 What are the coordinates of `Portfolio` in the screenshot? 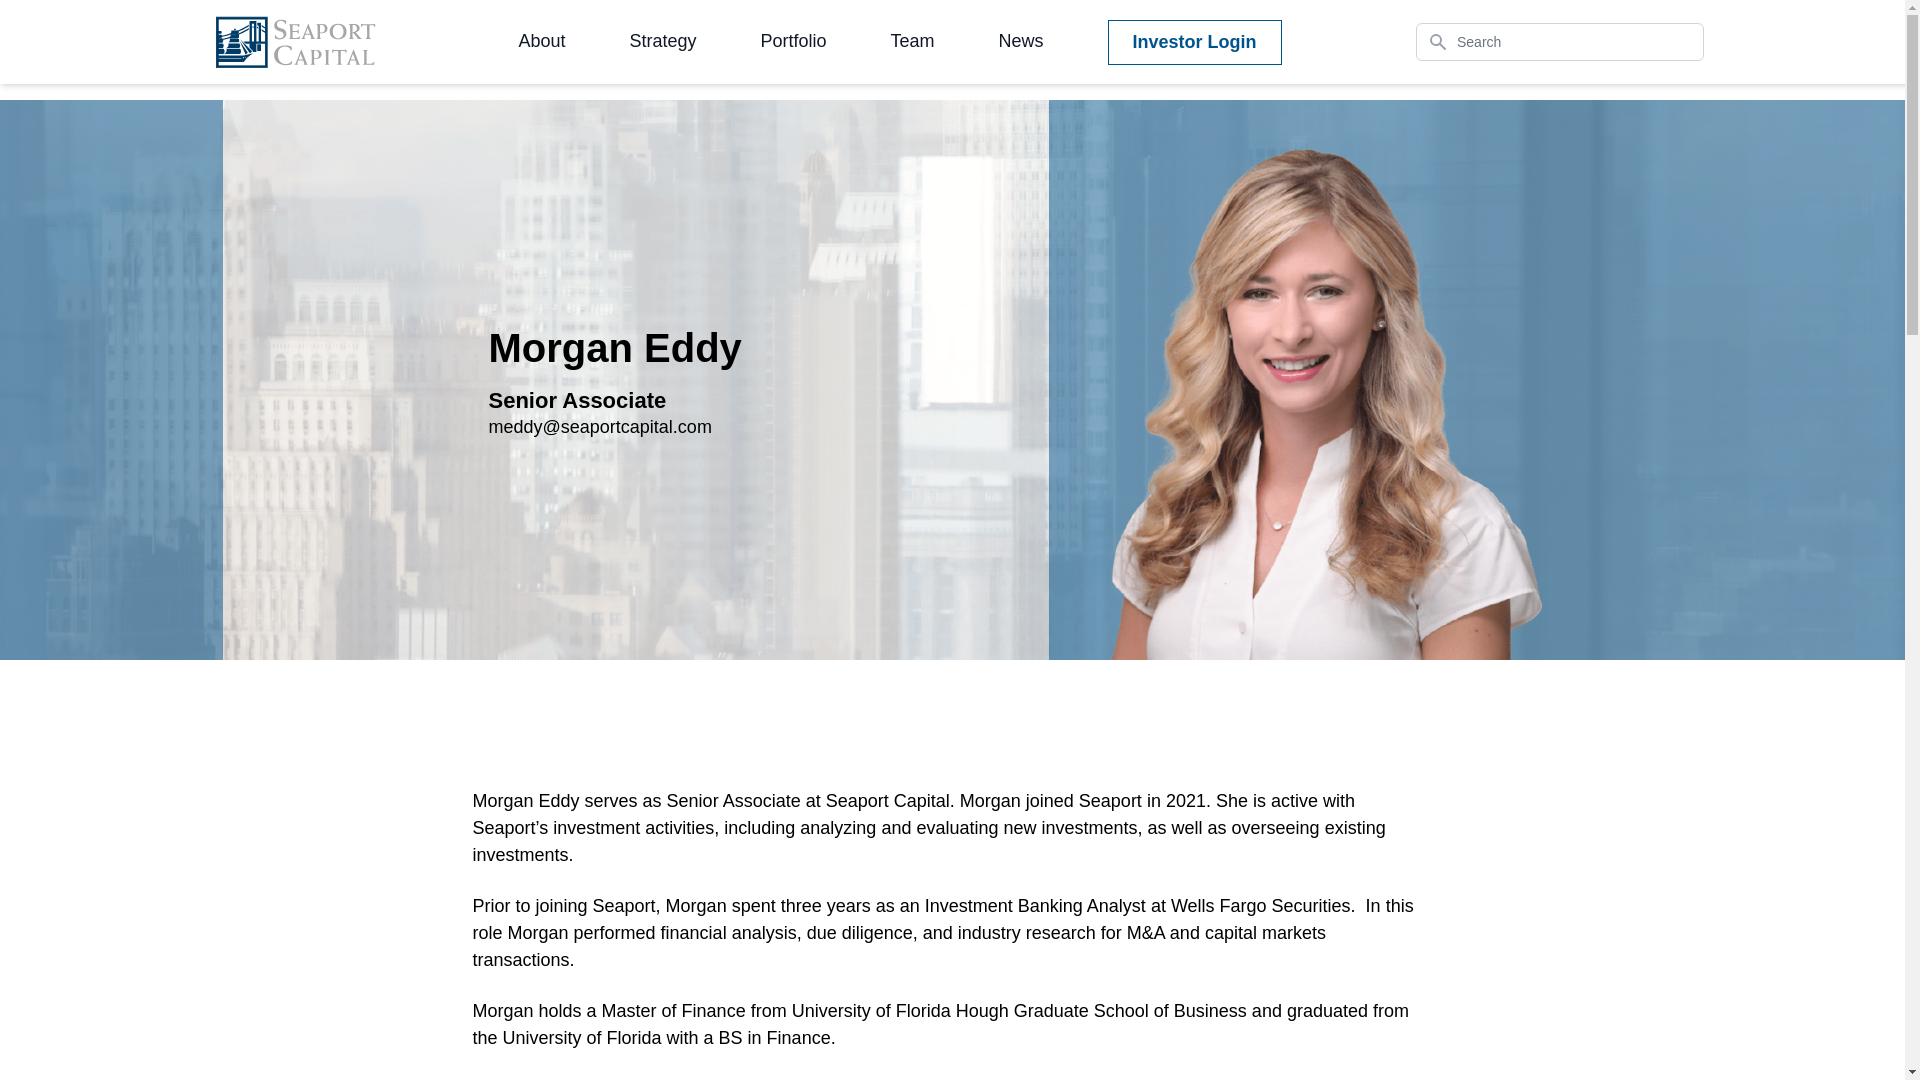 It's located at (792, 42).